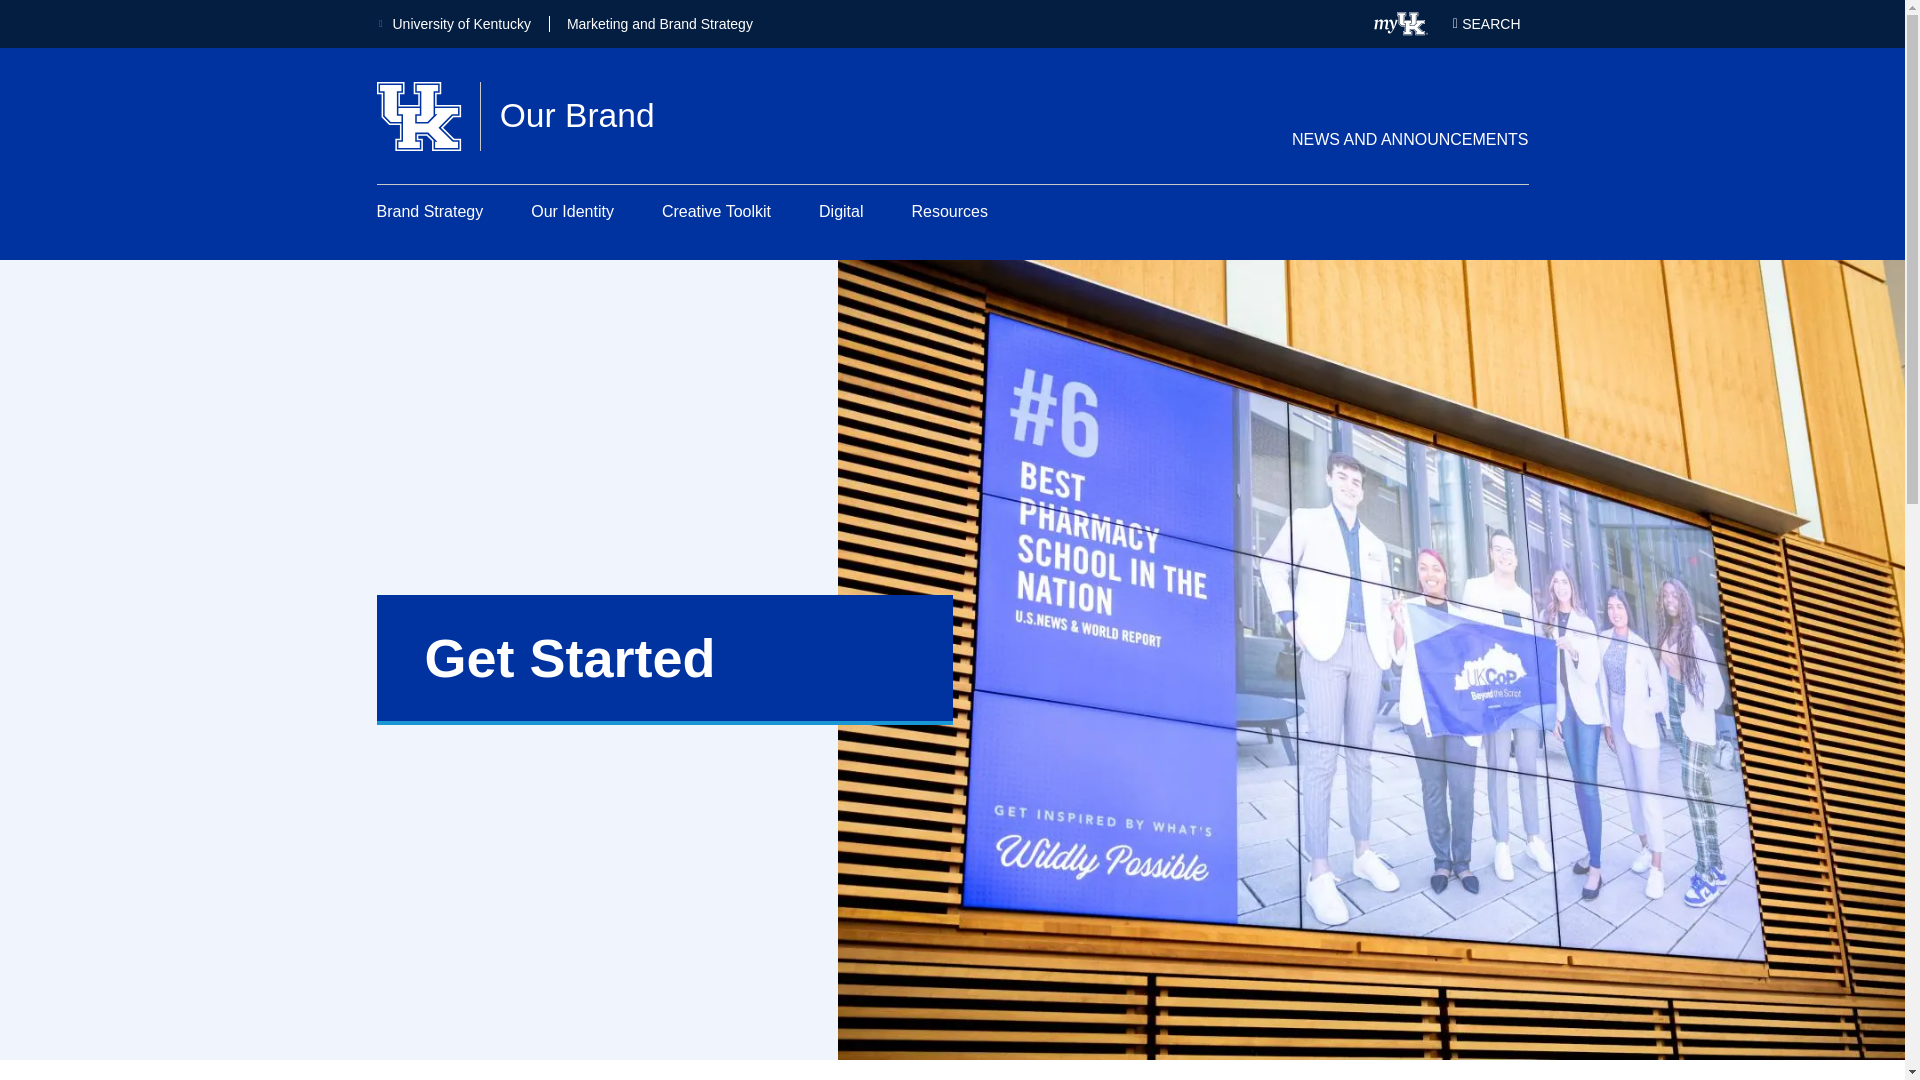 Image resolution: width=1920 pixels, height=1080 pixels. Describe the element at coordinates (950, 211) in the screenshot. I see `Resources` at that location.